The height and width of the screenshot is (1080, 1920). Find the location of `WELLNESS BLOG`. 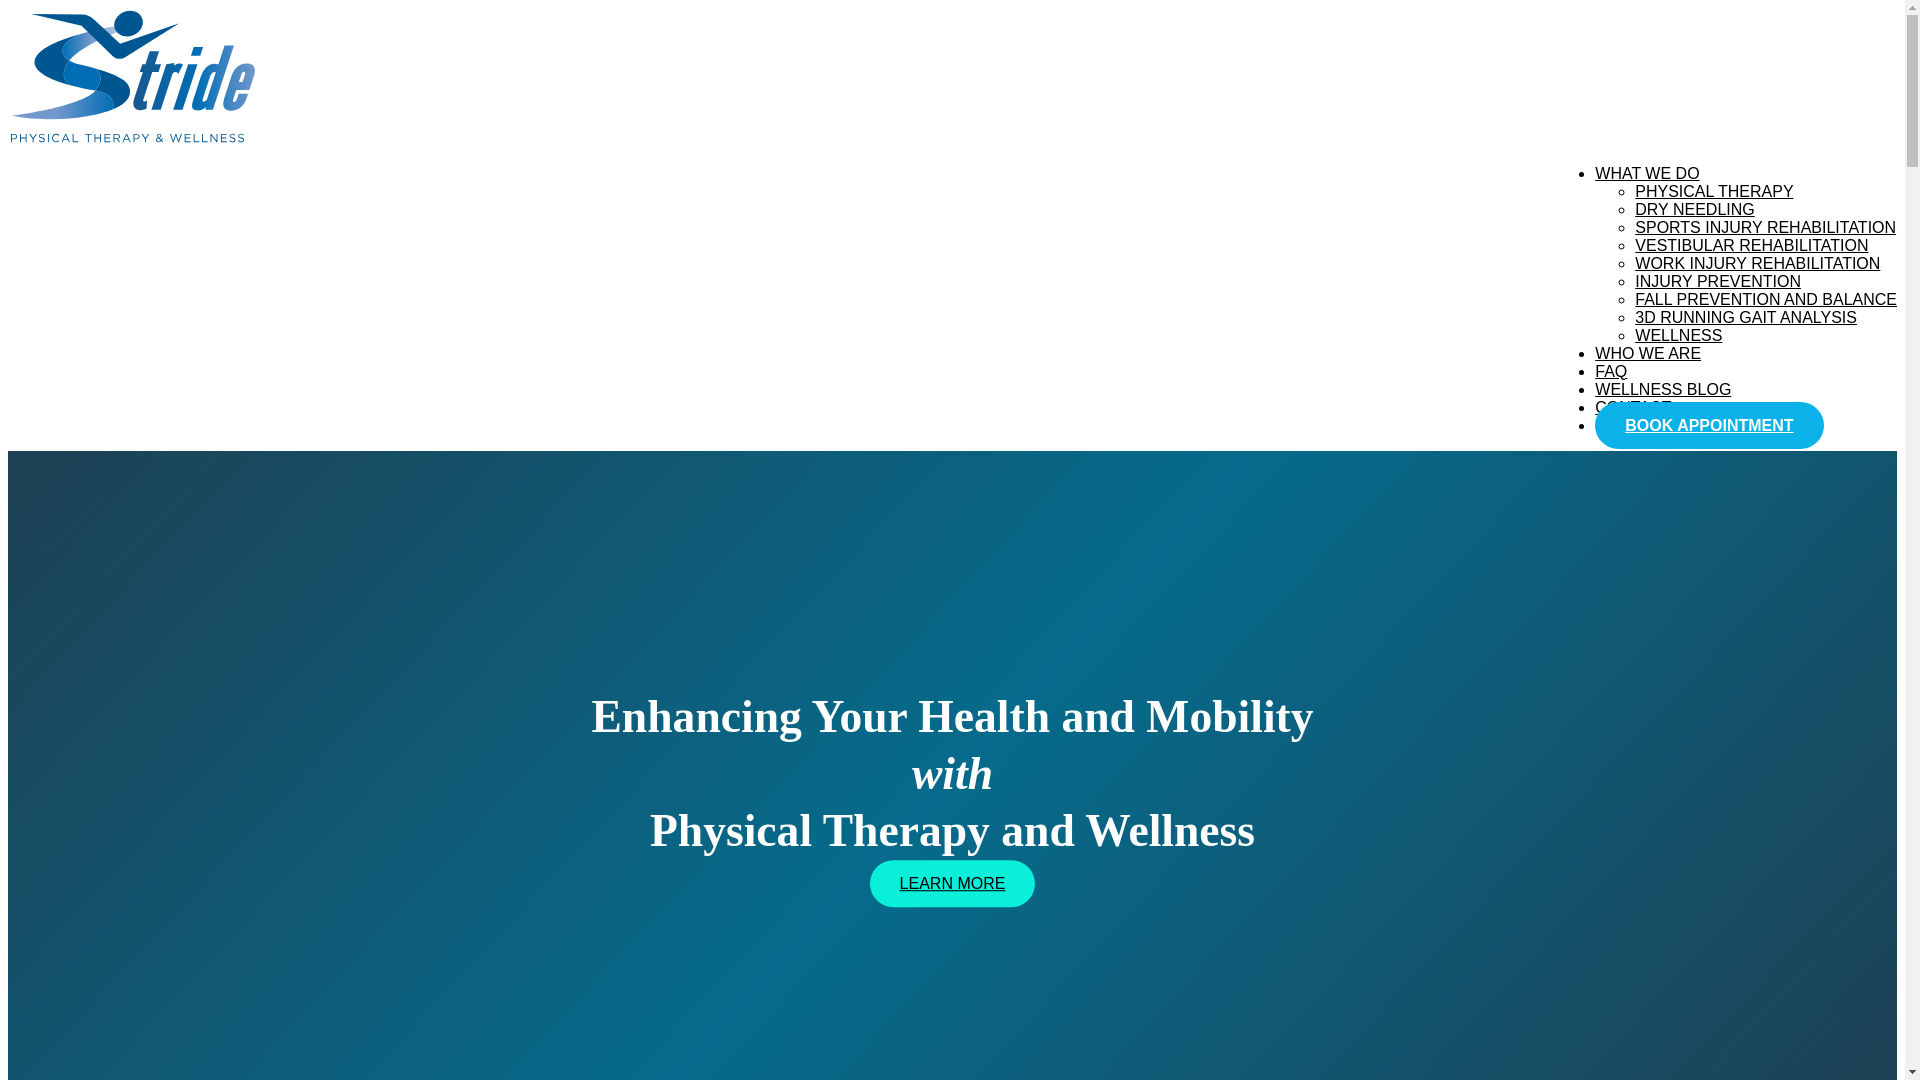

WELLNESS BLOG is located at coordinates (1663, 390).